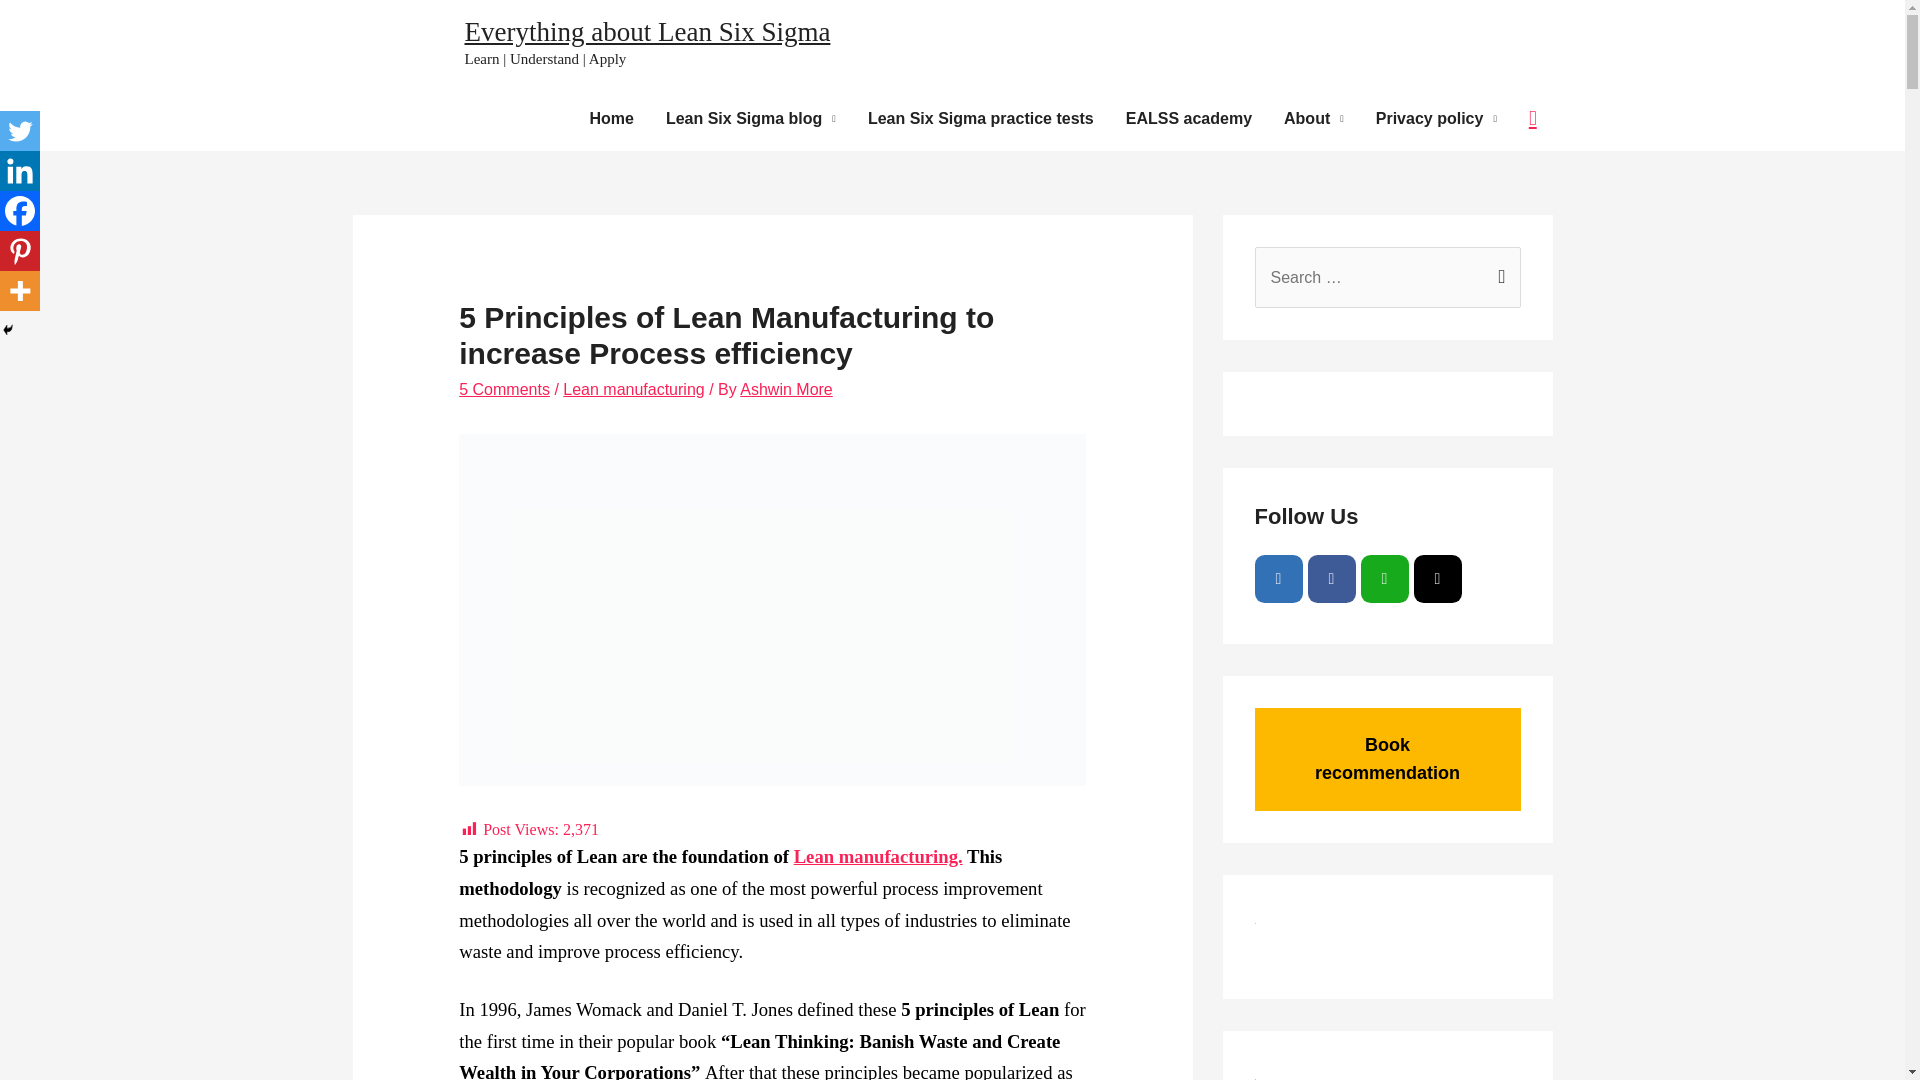  Describe the element at coordinates (1498, 268) in the screenshot. I see `Search` at that location.